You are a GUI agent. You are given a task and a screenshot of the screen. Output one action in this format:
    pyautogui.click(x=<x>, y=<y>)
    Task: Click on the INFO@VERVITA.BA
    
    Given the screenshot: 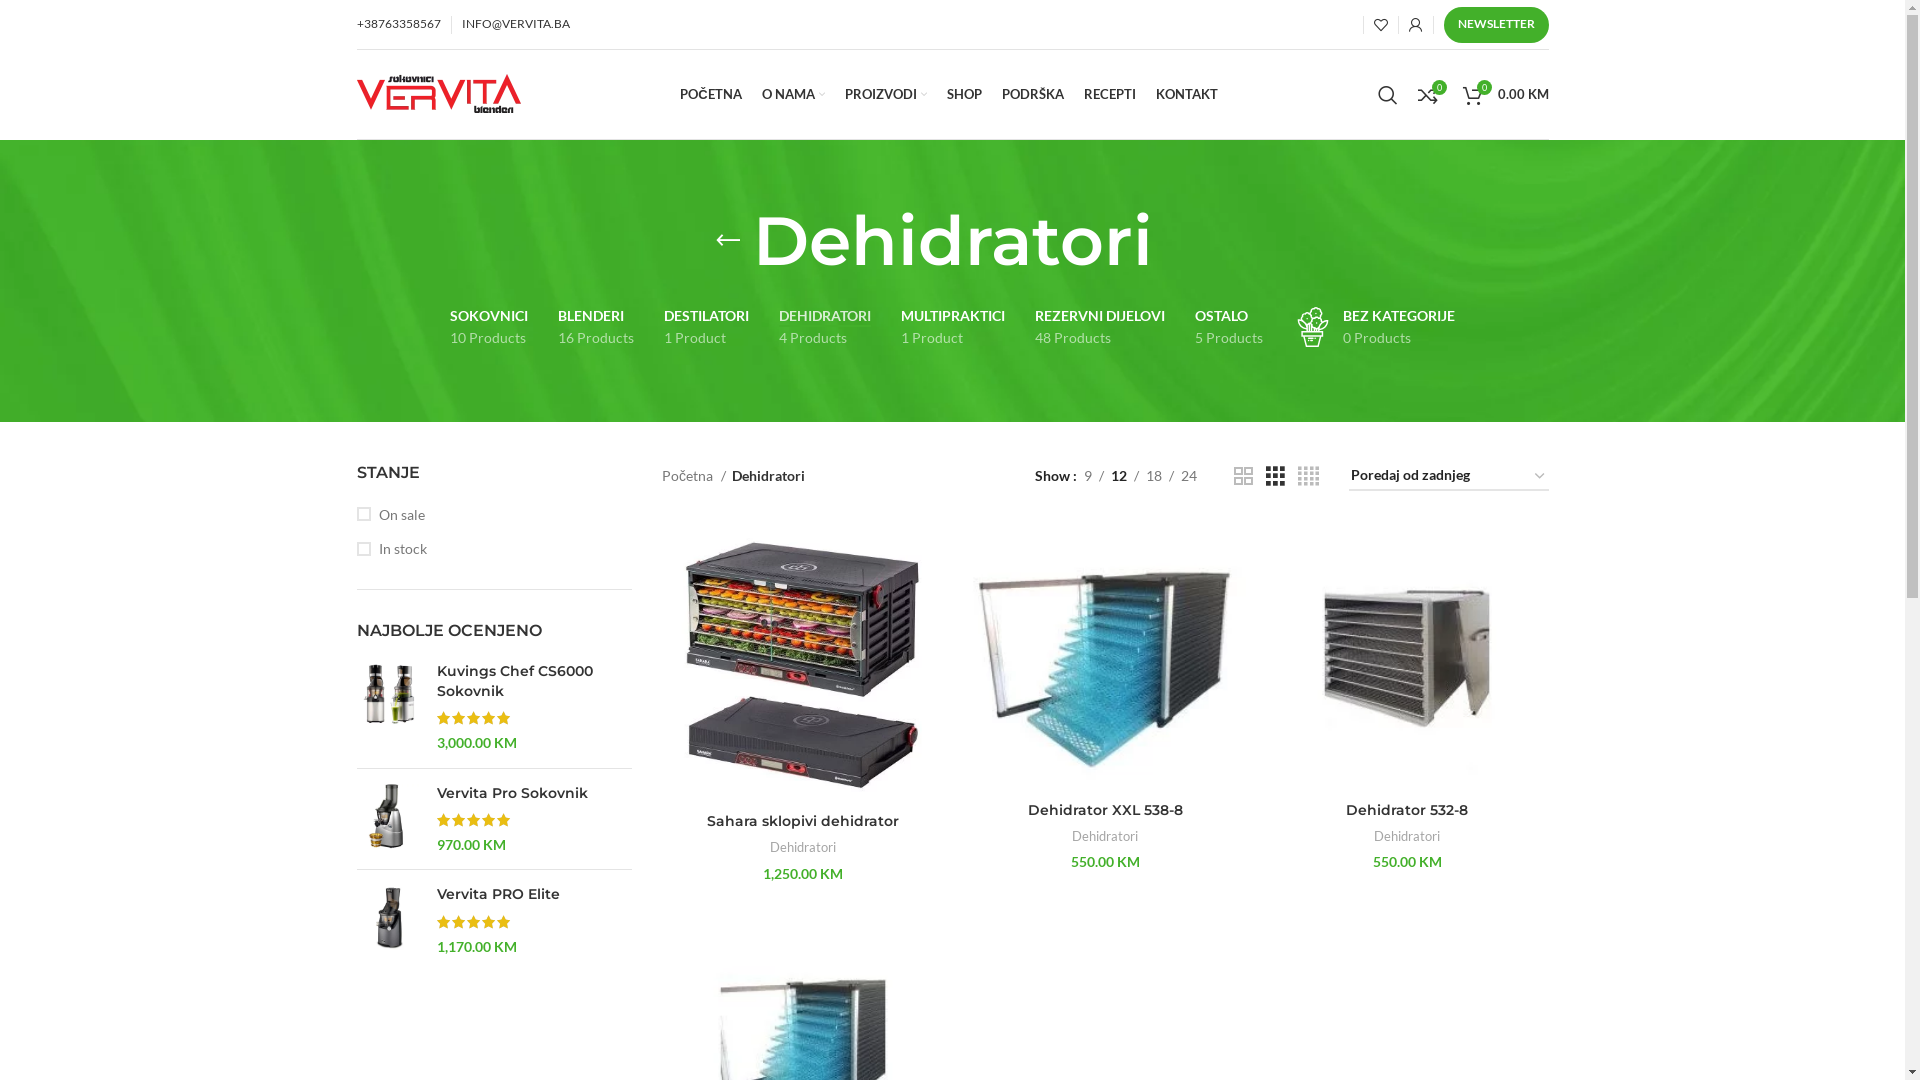 What is the action you would take?
    pyautogui.click(x=516, y=24)
    